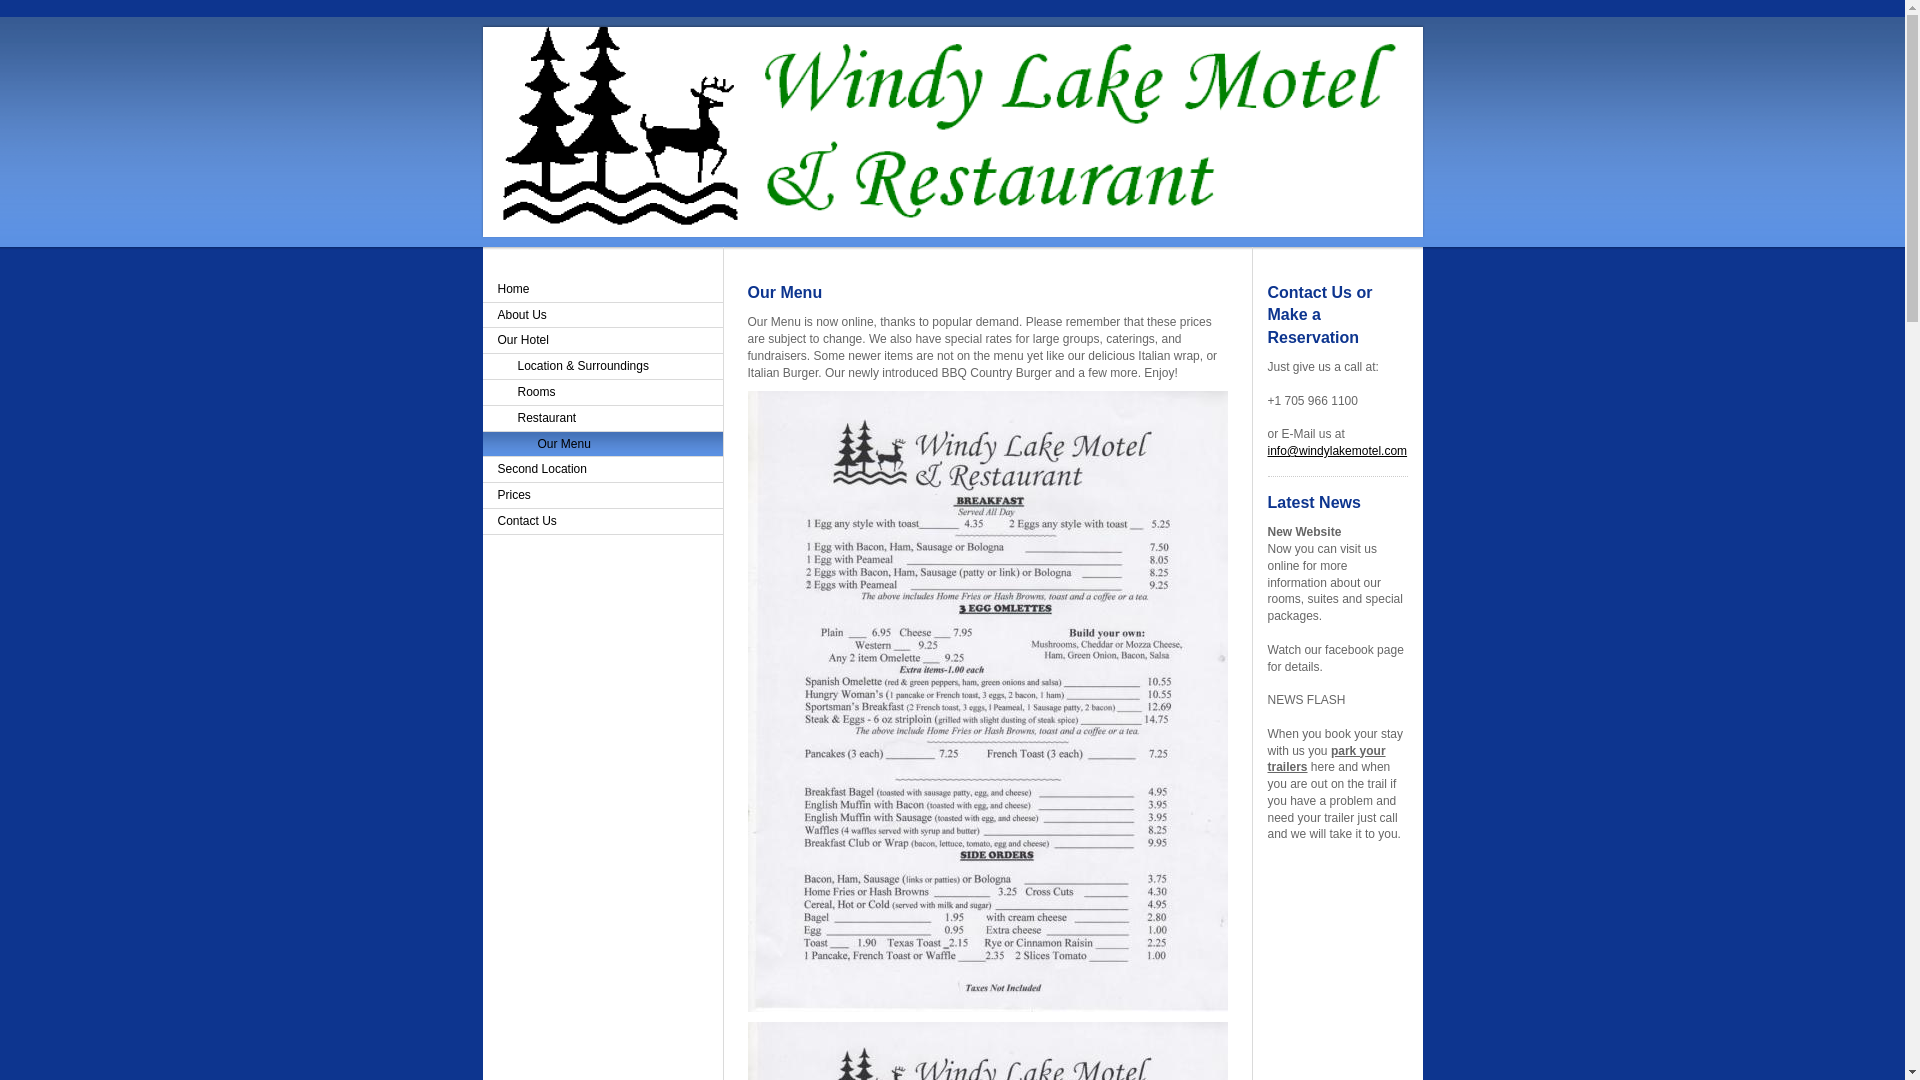 This screenshot has height=1080, width=1920. I want to click on Rooms, so click(601, 393).